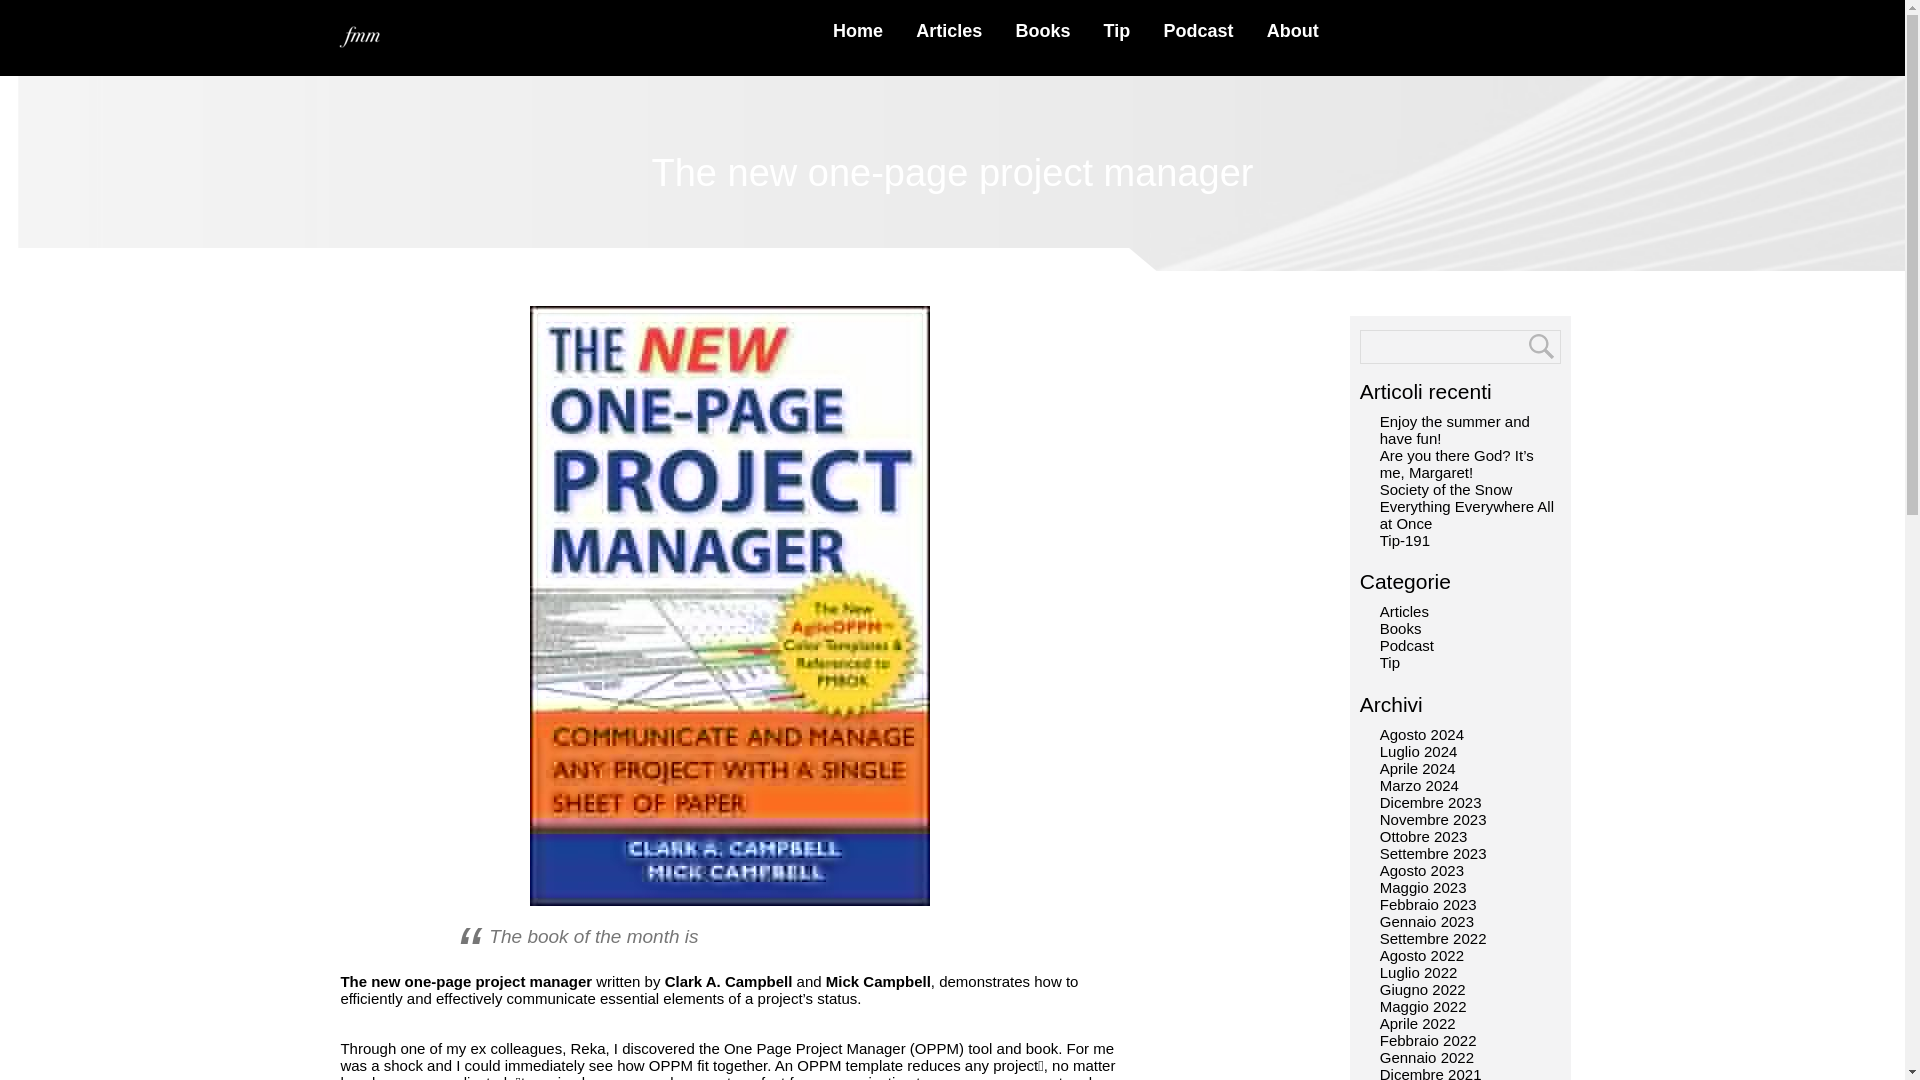  Describe the element at coordinates (858, 30) in the screenshot. I see `Home` at that location.